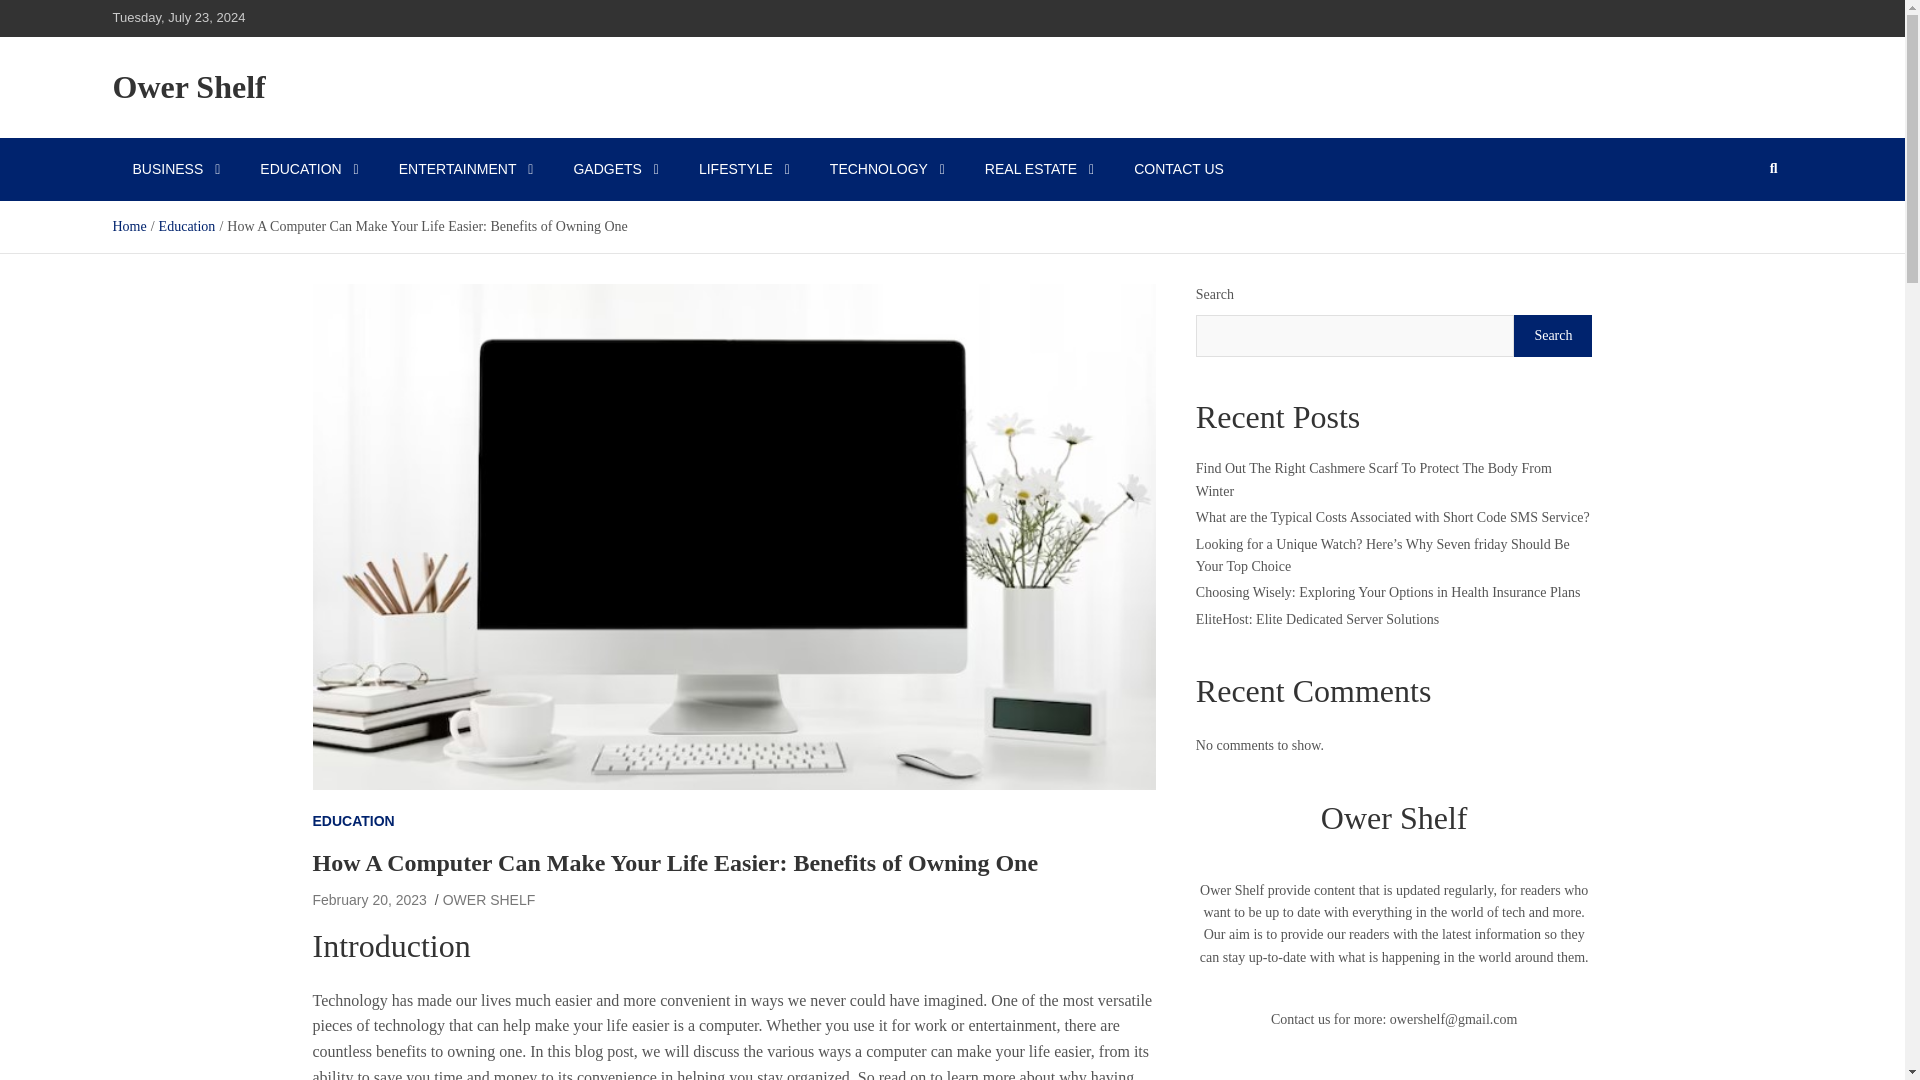 Image resolution: width=1920 pixels, height=1080 pixels. What do you see at coordinates (614, 168) in the screenshot?
I see `GADGETS` at bounding box center [614, 168].